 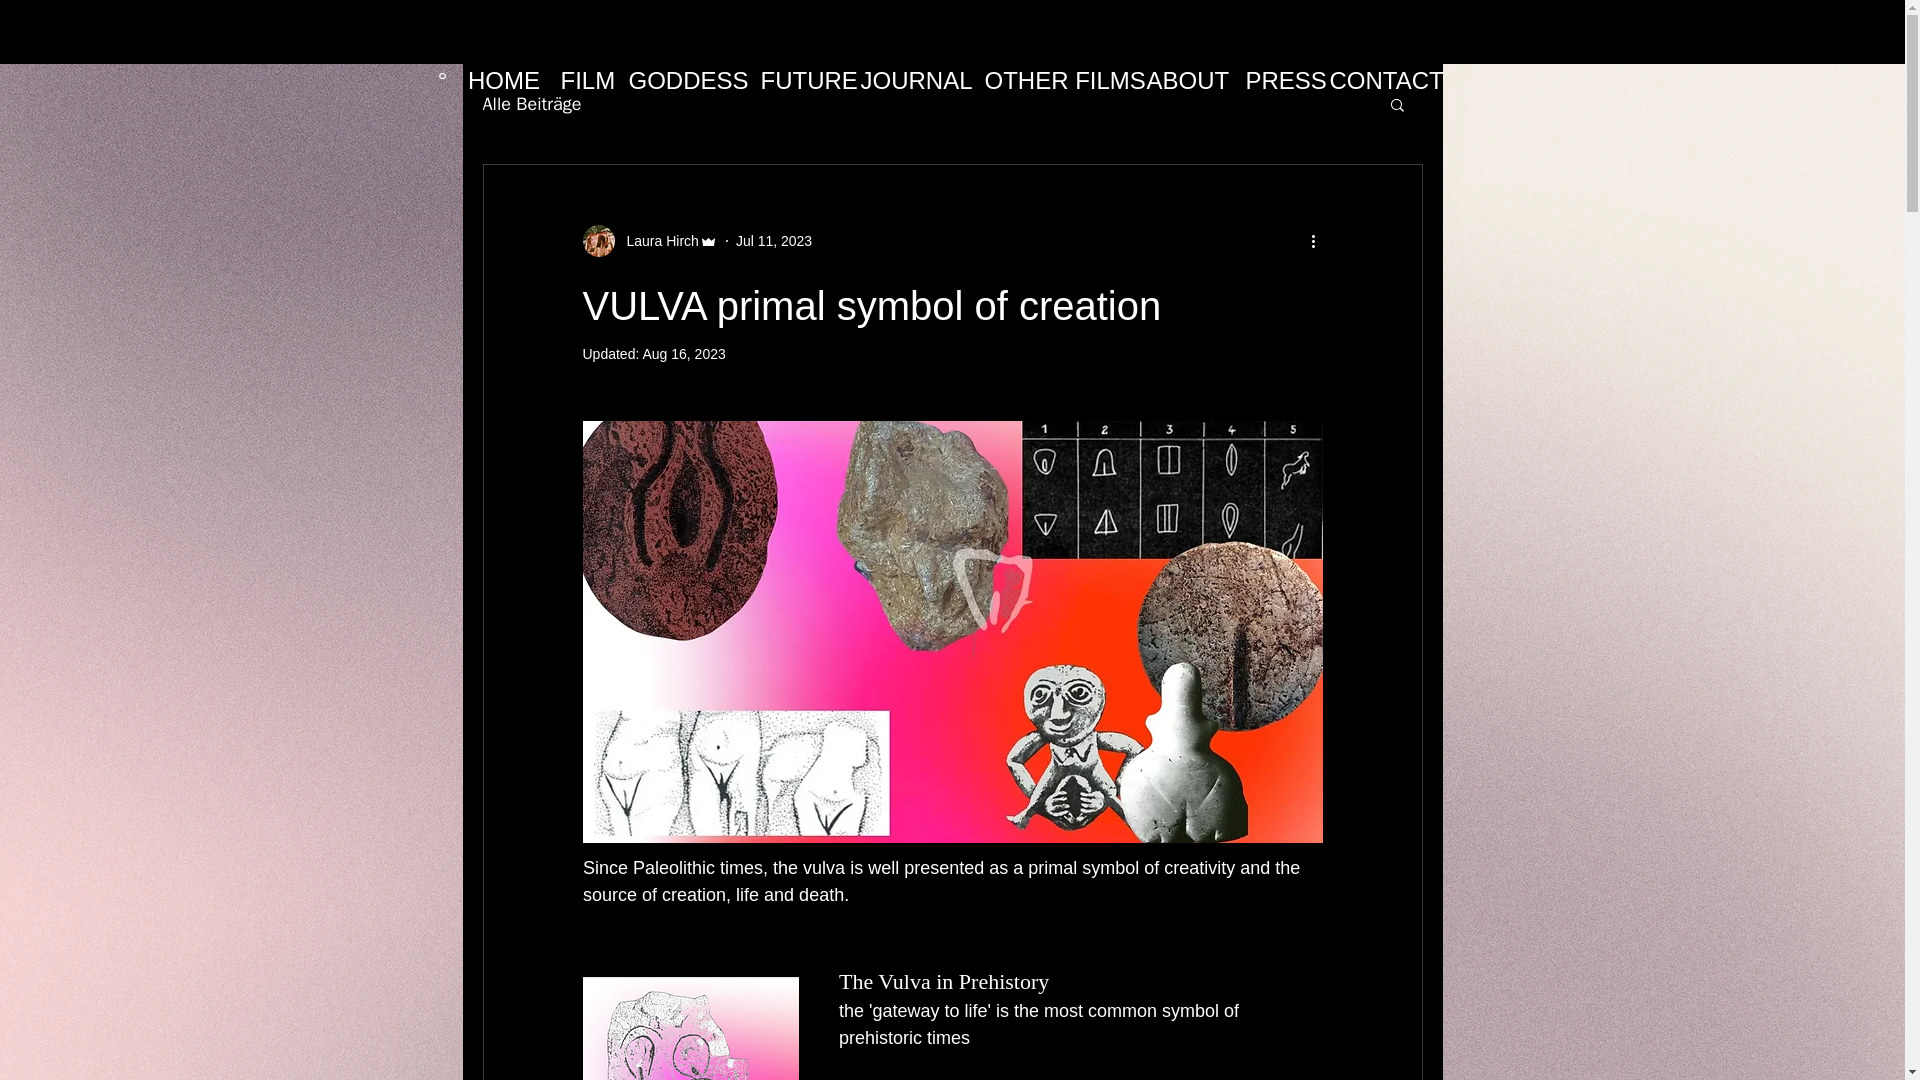 What do you see at coordinates (683, 353) in the screenshot?
I see `Aug 16, 2023` at bounding box center [683, 353].